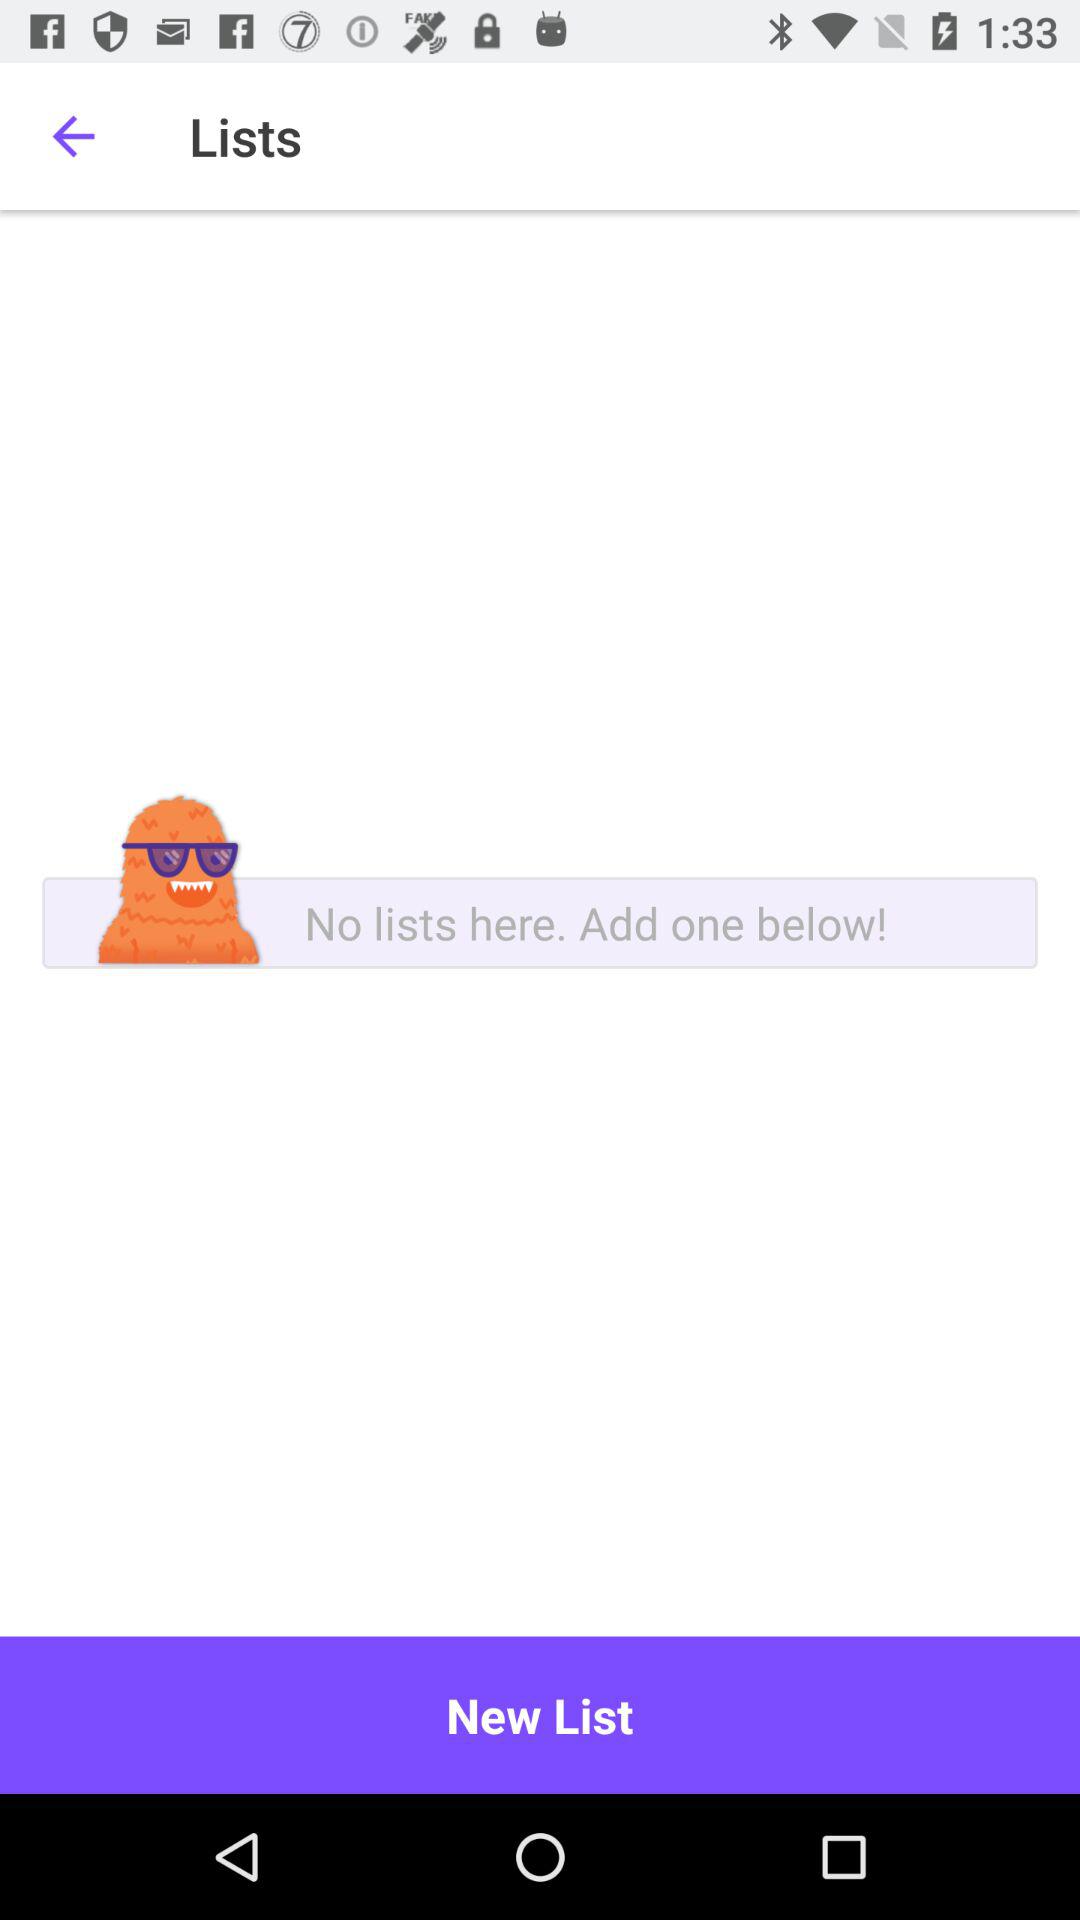  Describe the element at coordinates (540, 923) in the screenshot. I see `create a new list below` at that location.